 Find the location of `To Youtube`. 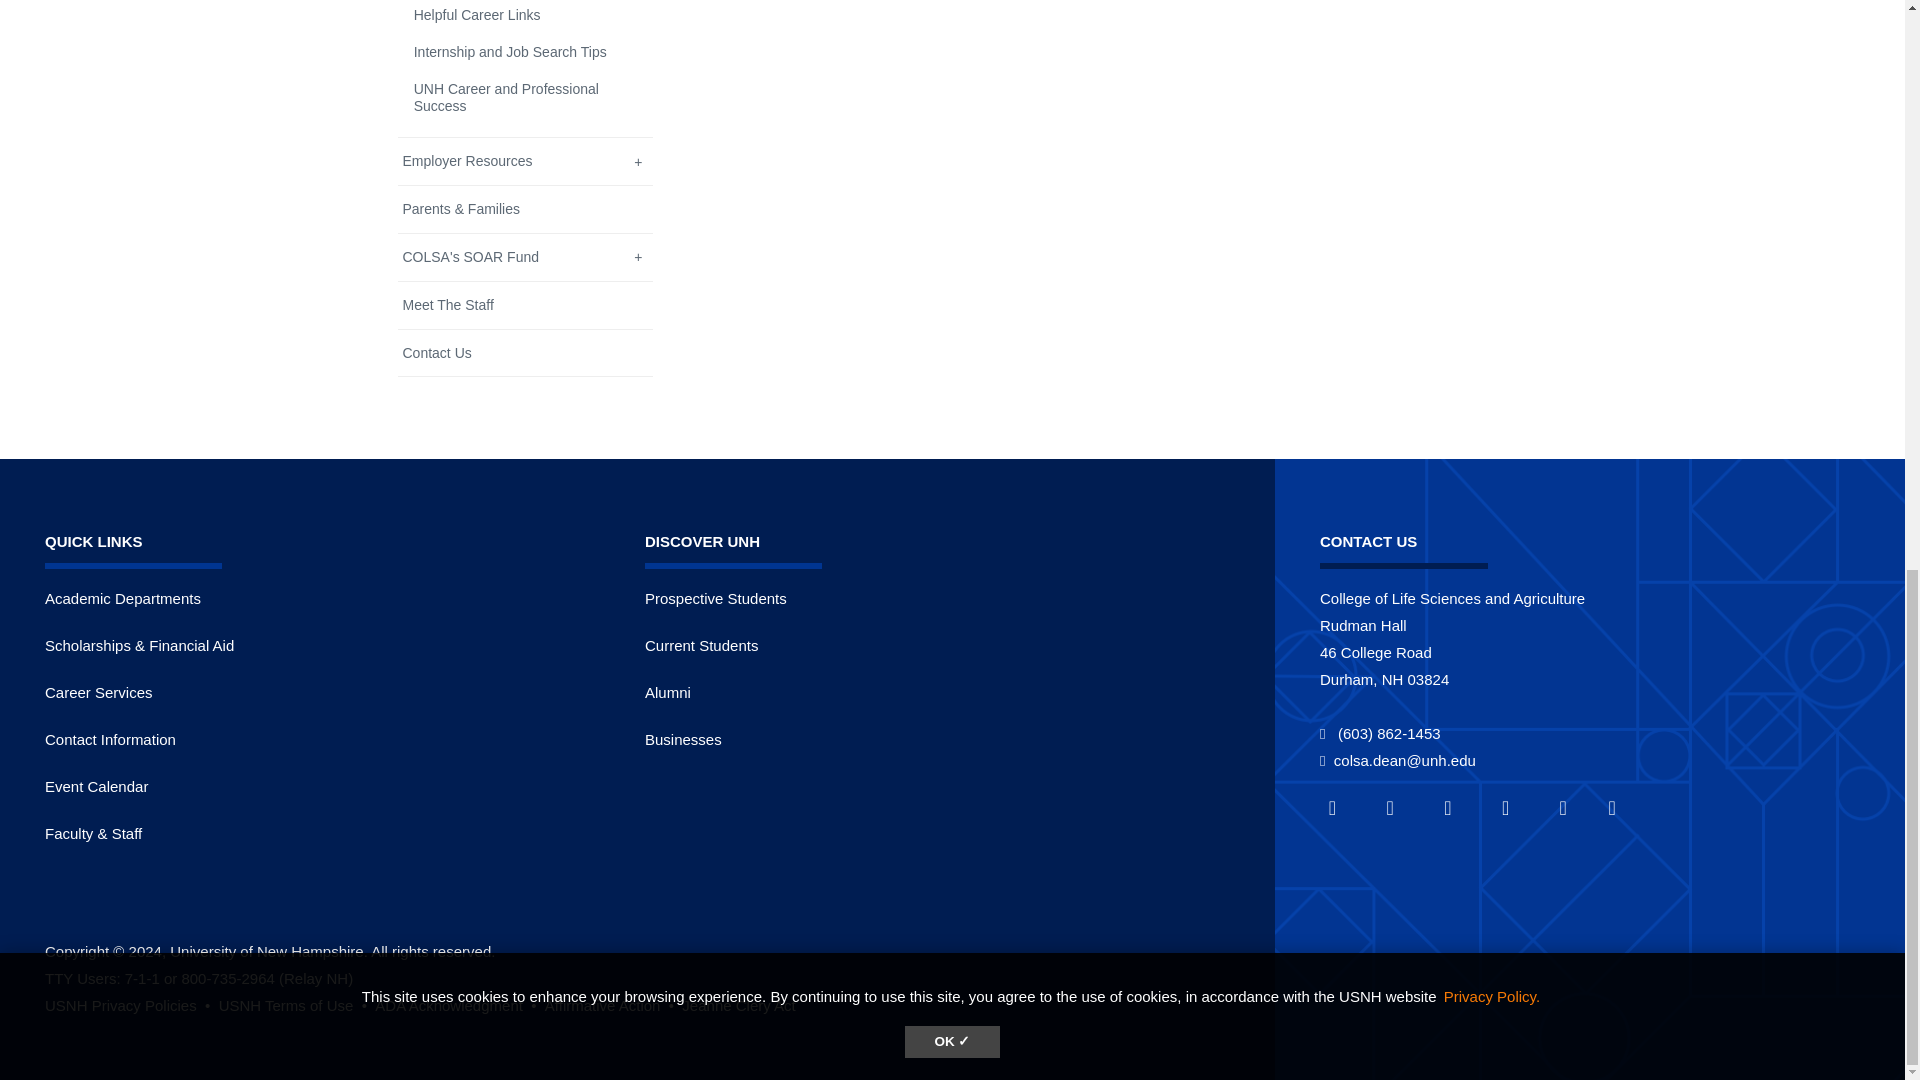

To Youtube is located at coordinates (1516, 808).